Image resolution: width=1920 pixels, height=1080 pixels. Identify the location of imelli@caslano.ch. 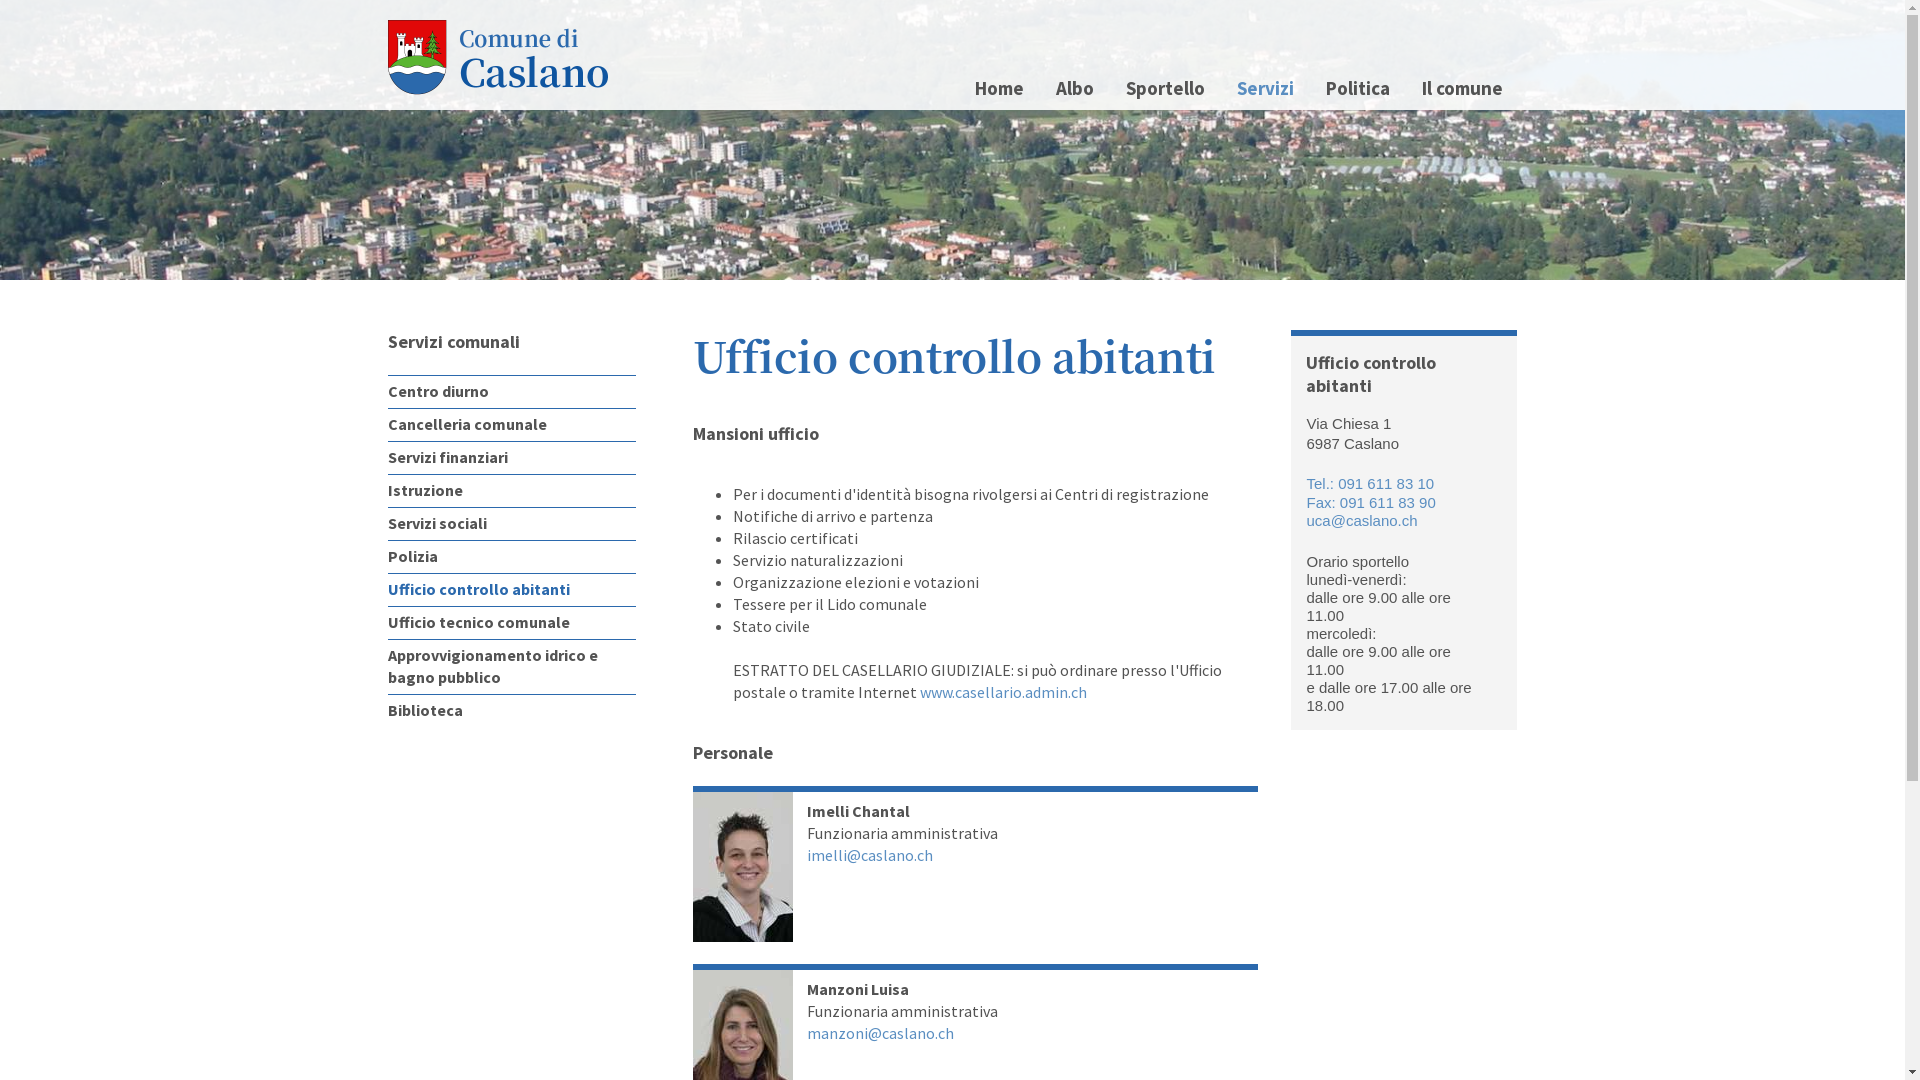
(870, 855).